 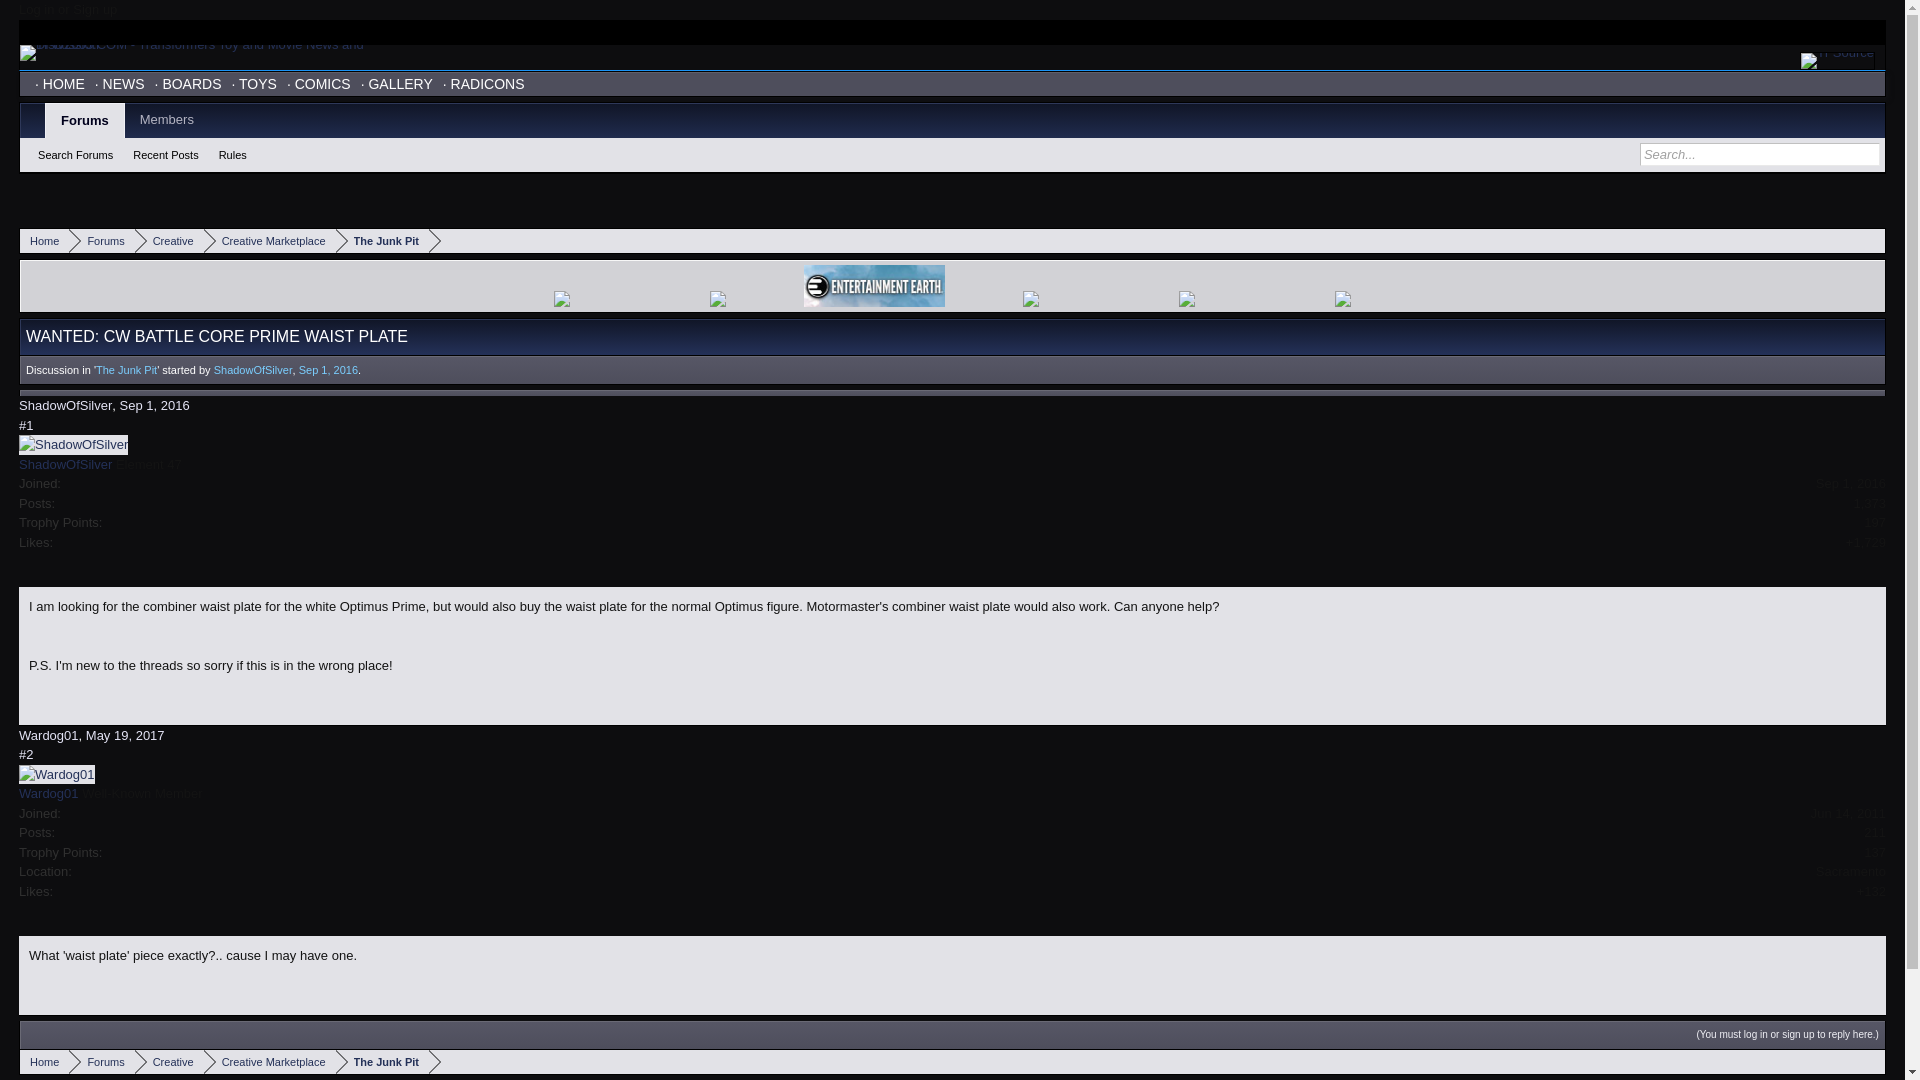 What do you see at coordinates (65, 464) in the screenshot?
I see `ShadowOfSilver` at bounding box center [65, 464].